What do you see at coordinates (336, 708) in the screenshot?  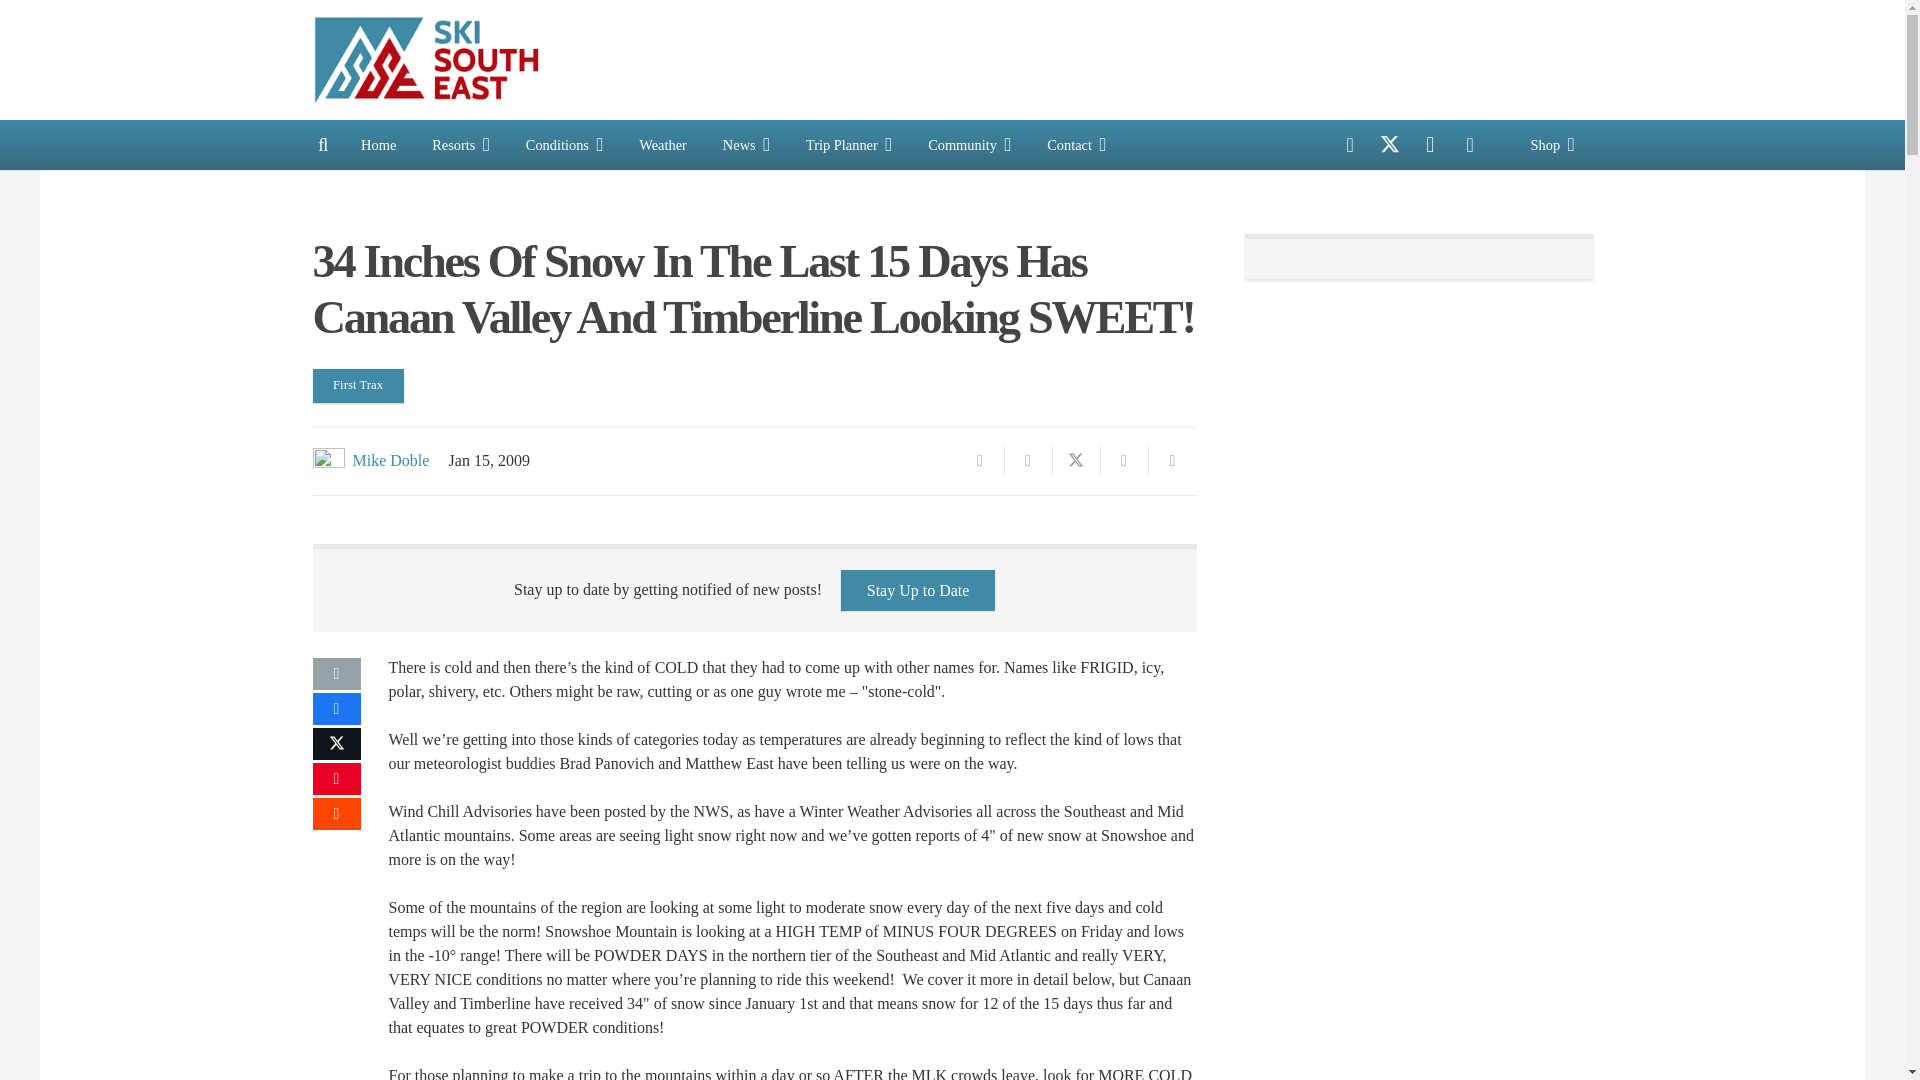 I see `Share this` at bounding box center [336, 708].